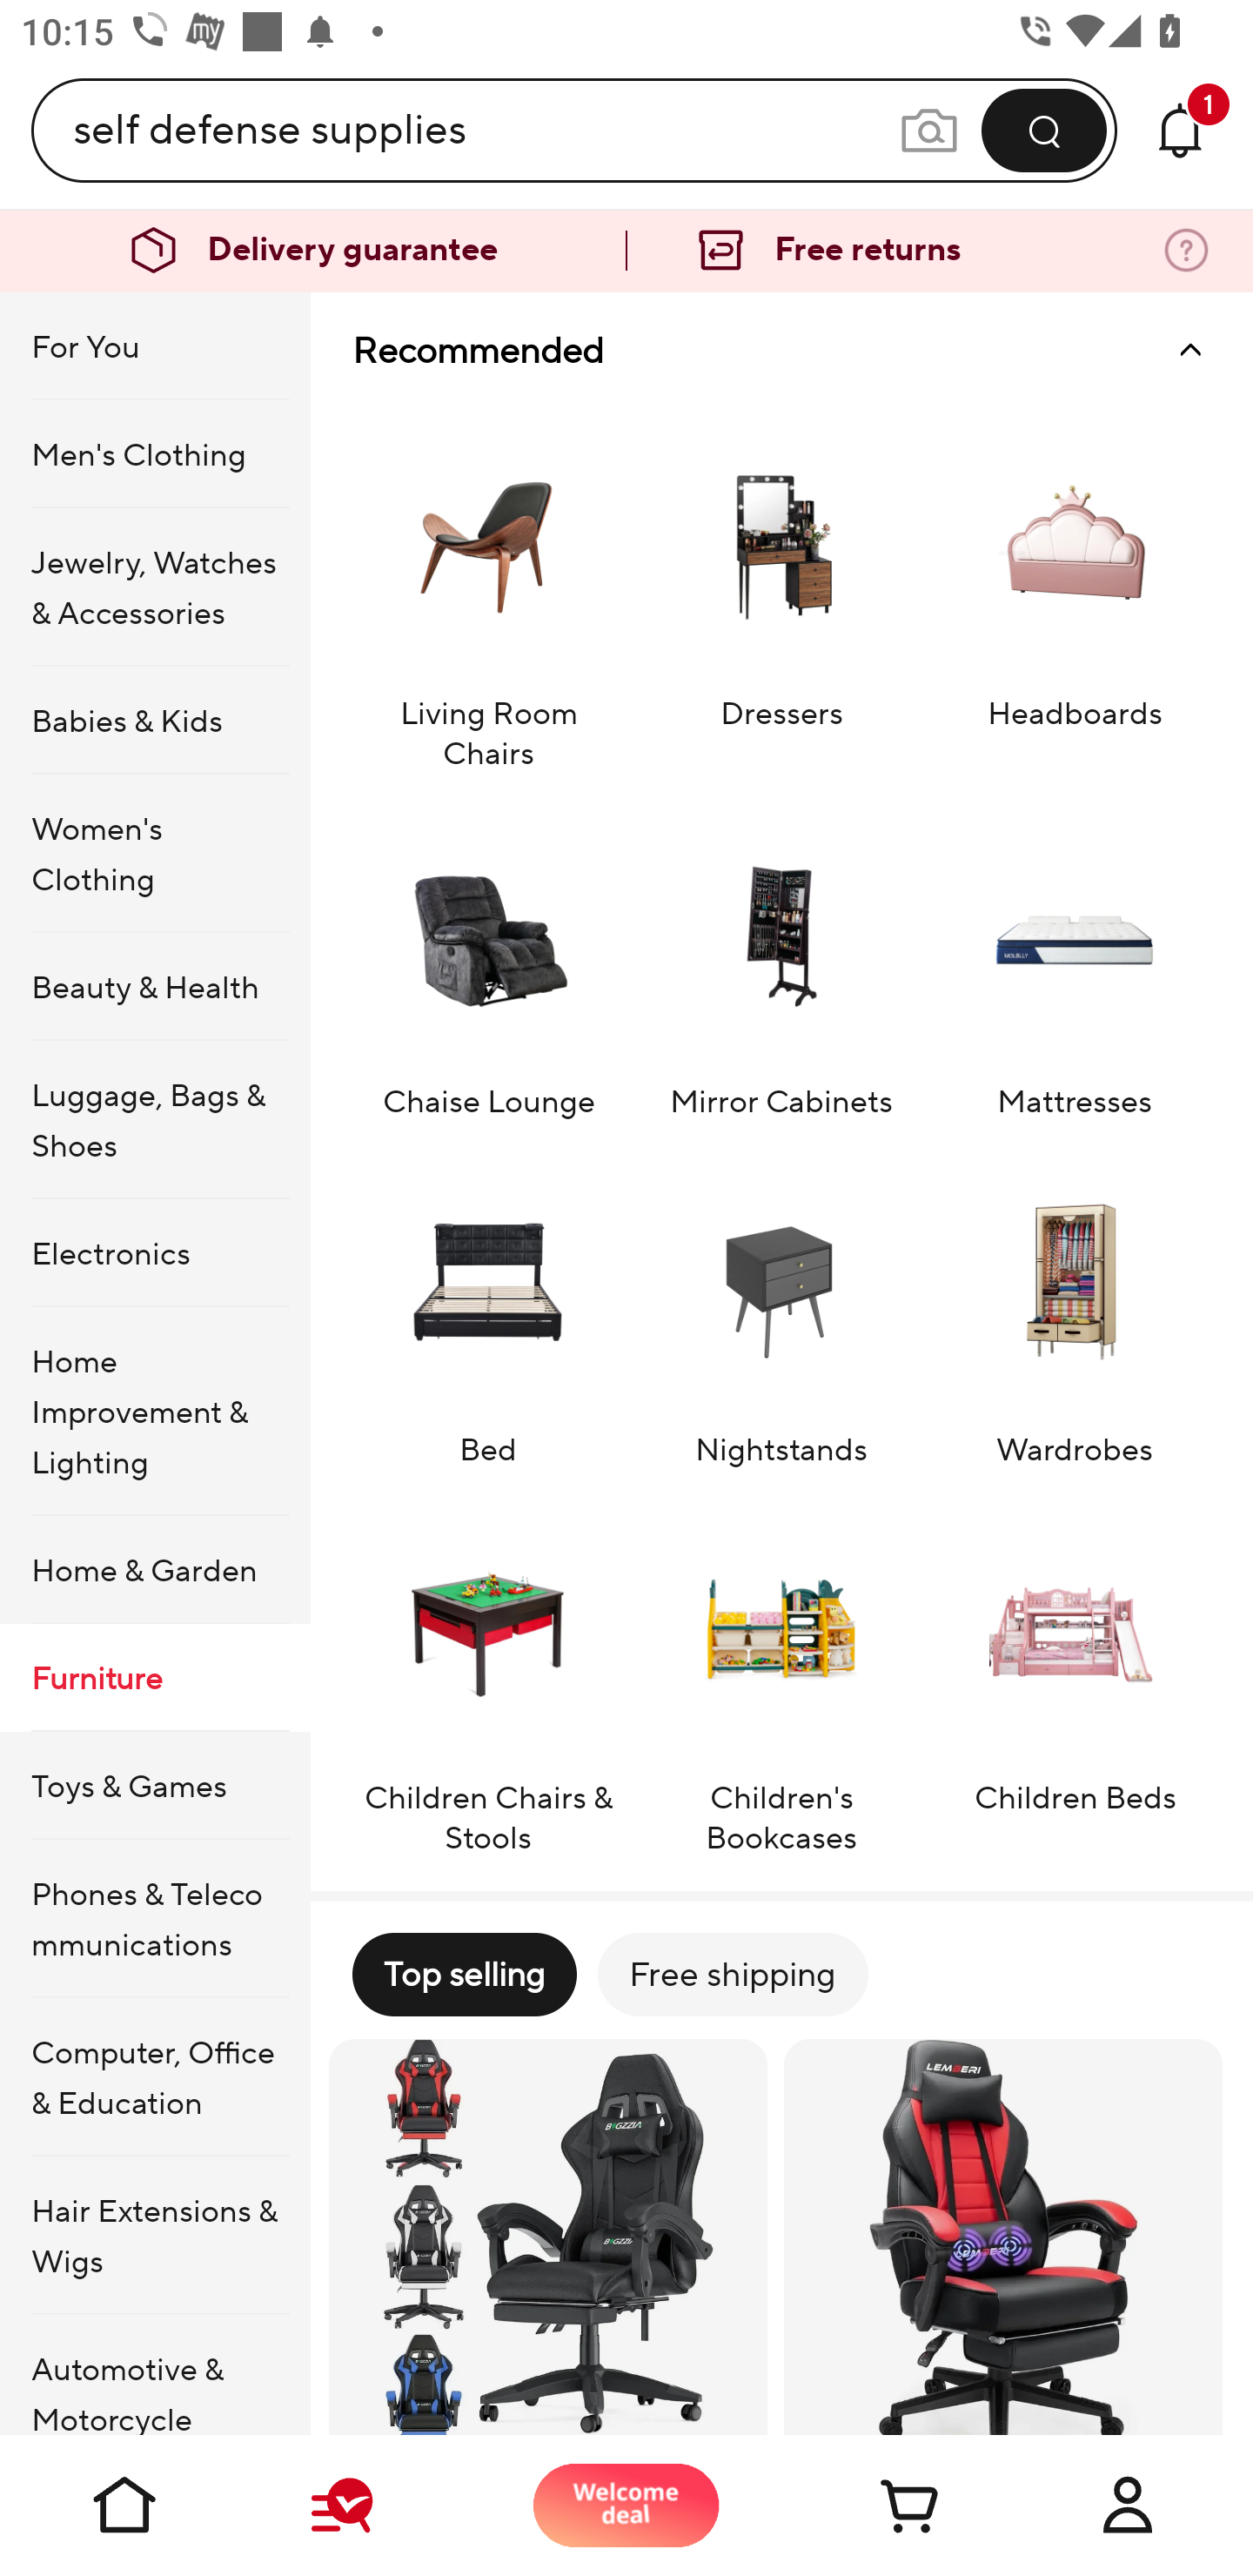 This screenshot has width=1253, height=2576. Describe the element at coordinates (1180, 130) in the screenshot. I see `Messages 1` at that location.